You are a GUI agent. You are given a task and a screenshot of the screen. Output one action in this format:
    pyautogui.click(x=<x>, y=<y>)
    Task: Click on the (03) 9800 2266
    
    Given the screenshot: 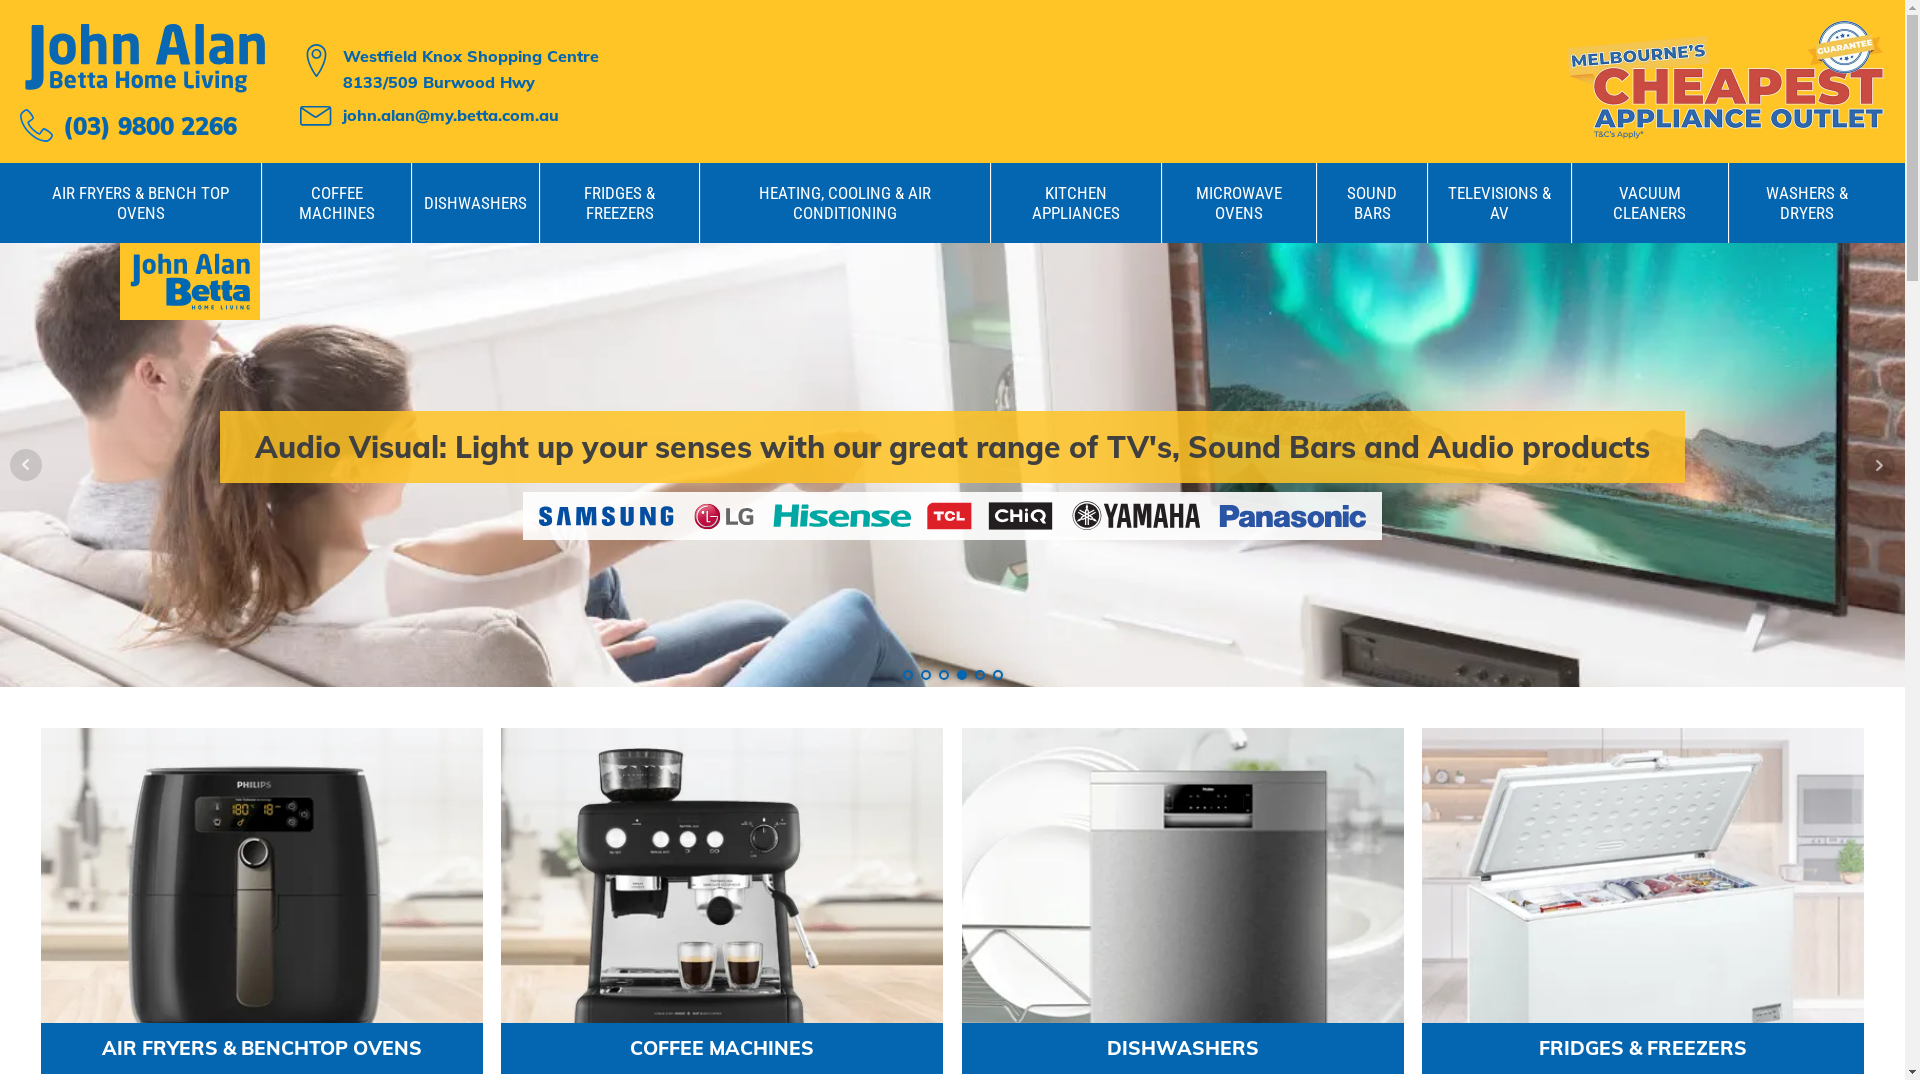 What is the action you would take?
    pyautogui.click(x=128, y=126)
    